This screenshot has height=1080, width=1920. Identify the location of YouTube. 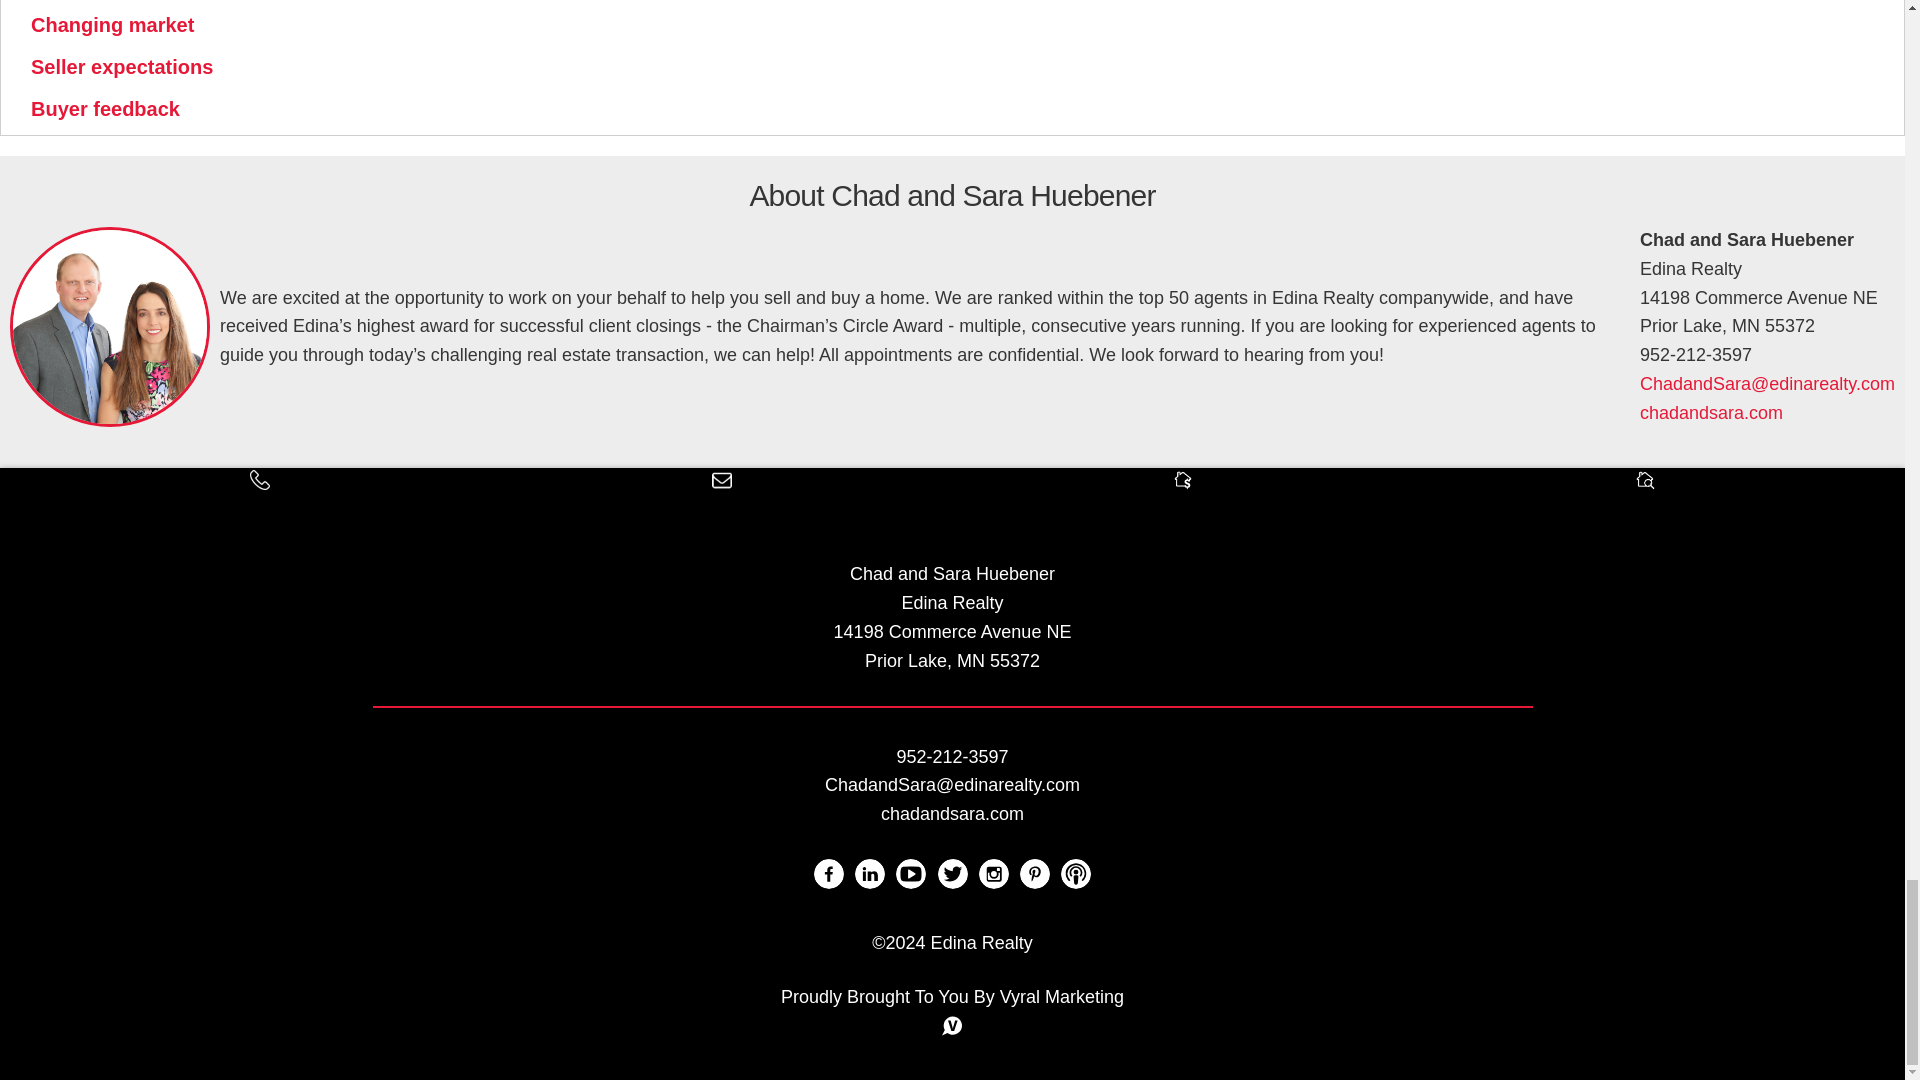
(910, 873).